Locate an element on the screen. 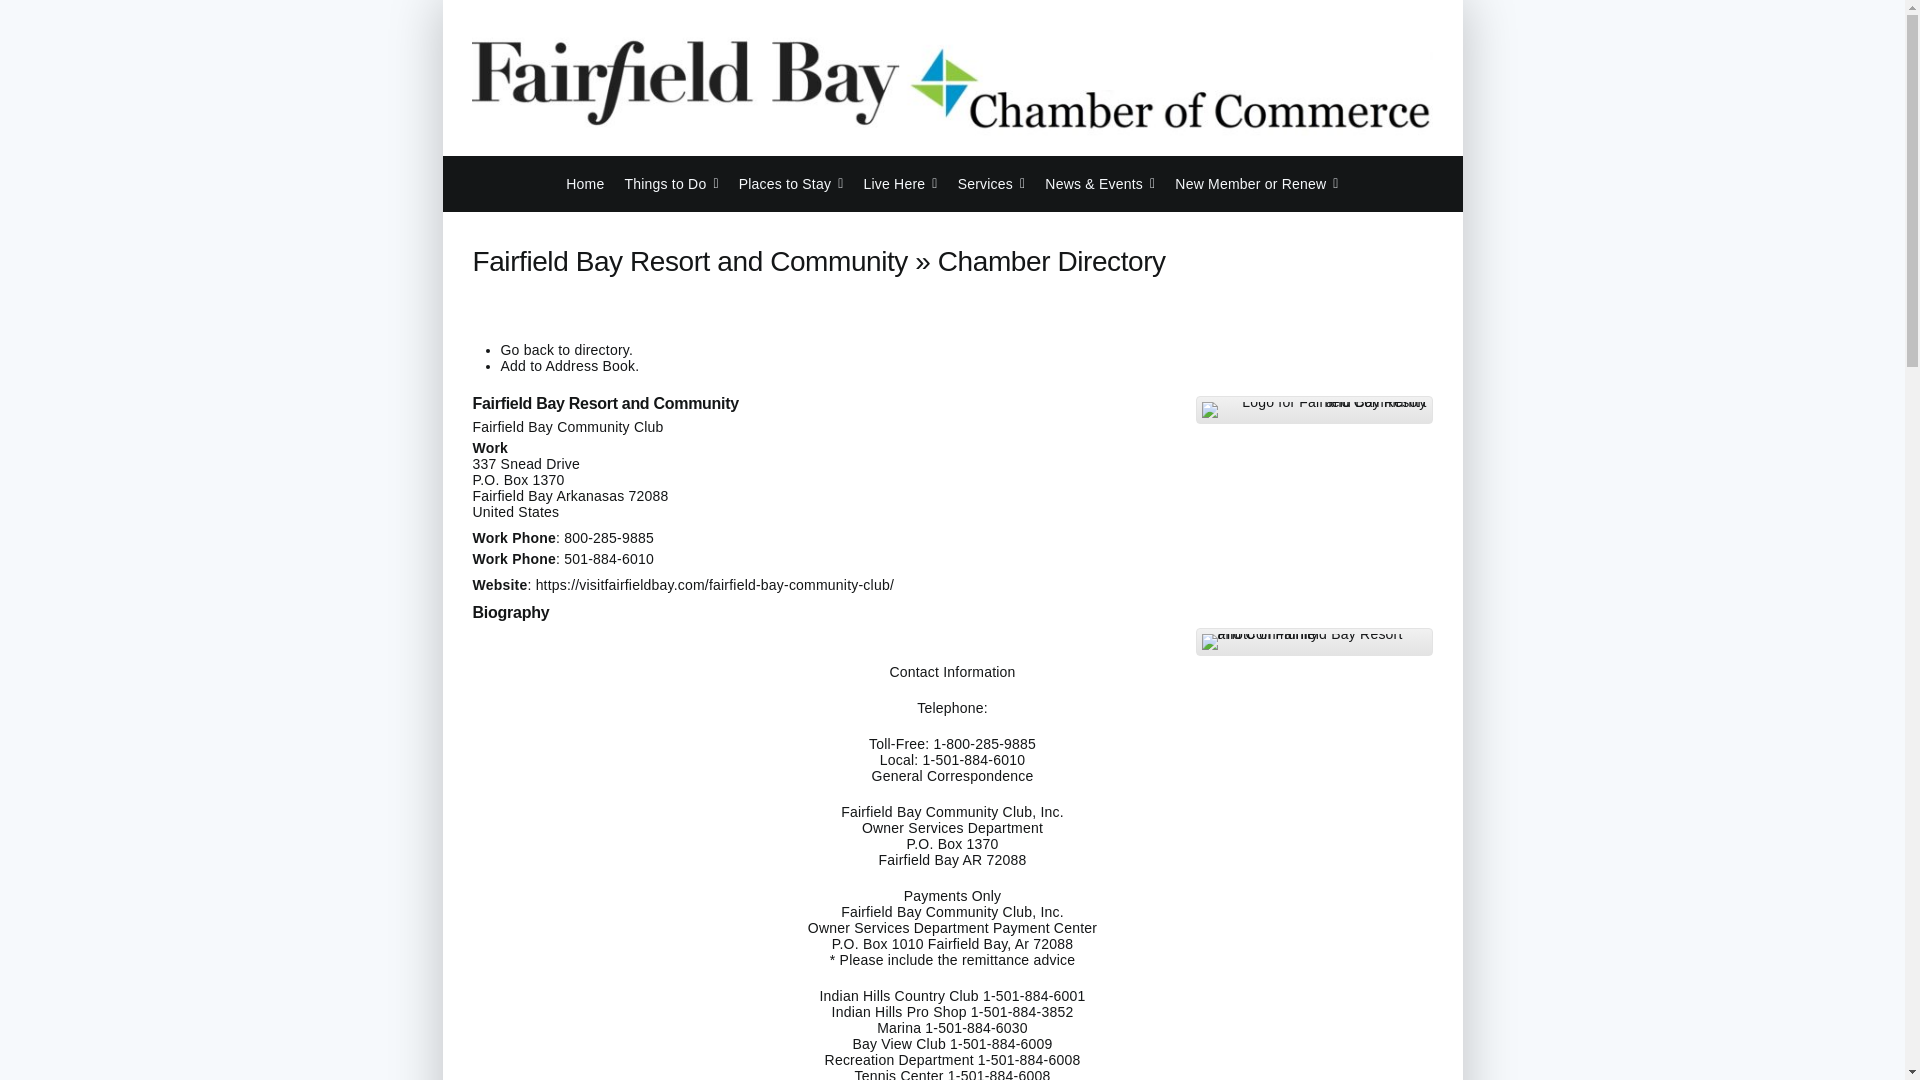  Services is located at coordinates (992, 183).